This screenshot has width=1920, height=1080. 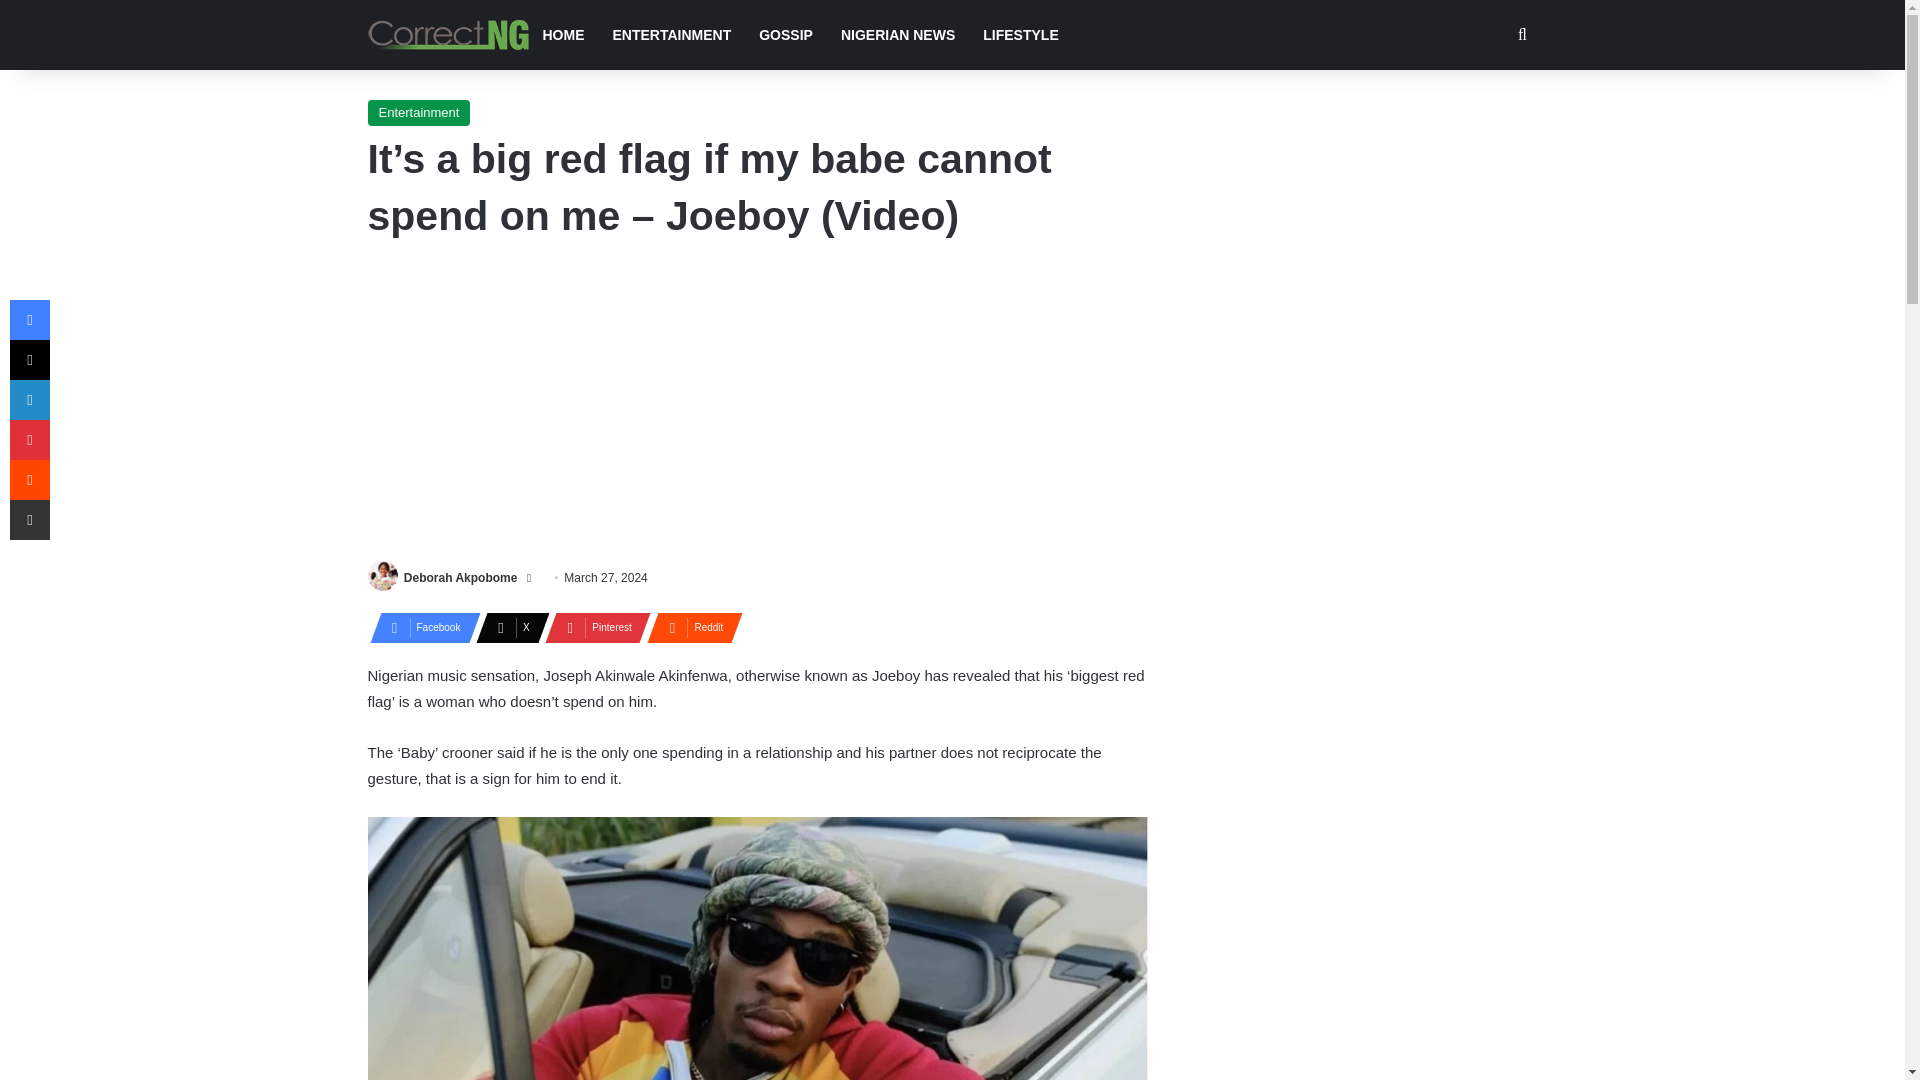 I want to click on Advertisement, so click(x=758, y=406).